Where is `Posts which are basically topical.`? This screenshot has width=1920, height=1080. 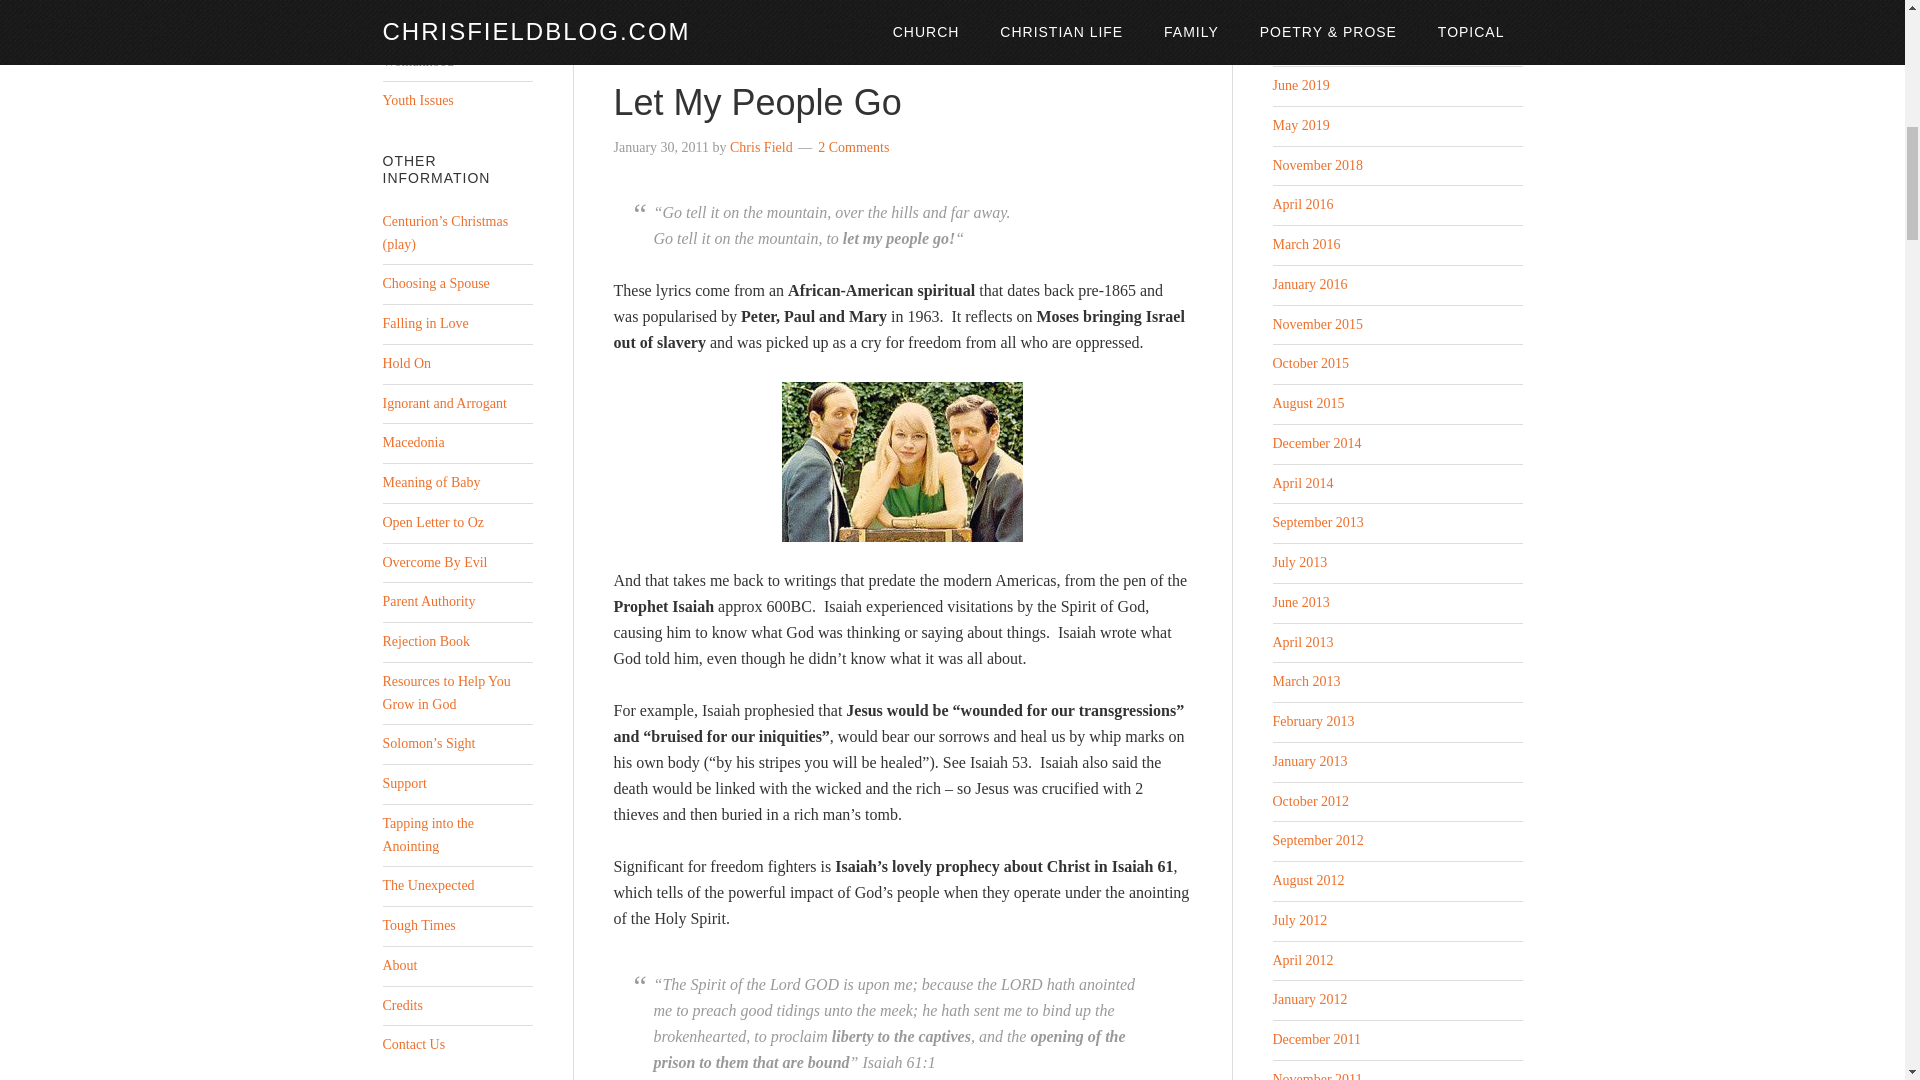
Posts which are basically topical. is located at coordinates (403, 22).